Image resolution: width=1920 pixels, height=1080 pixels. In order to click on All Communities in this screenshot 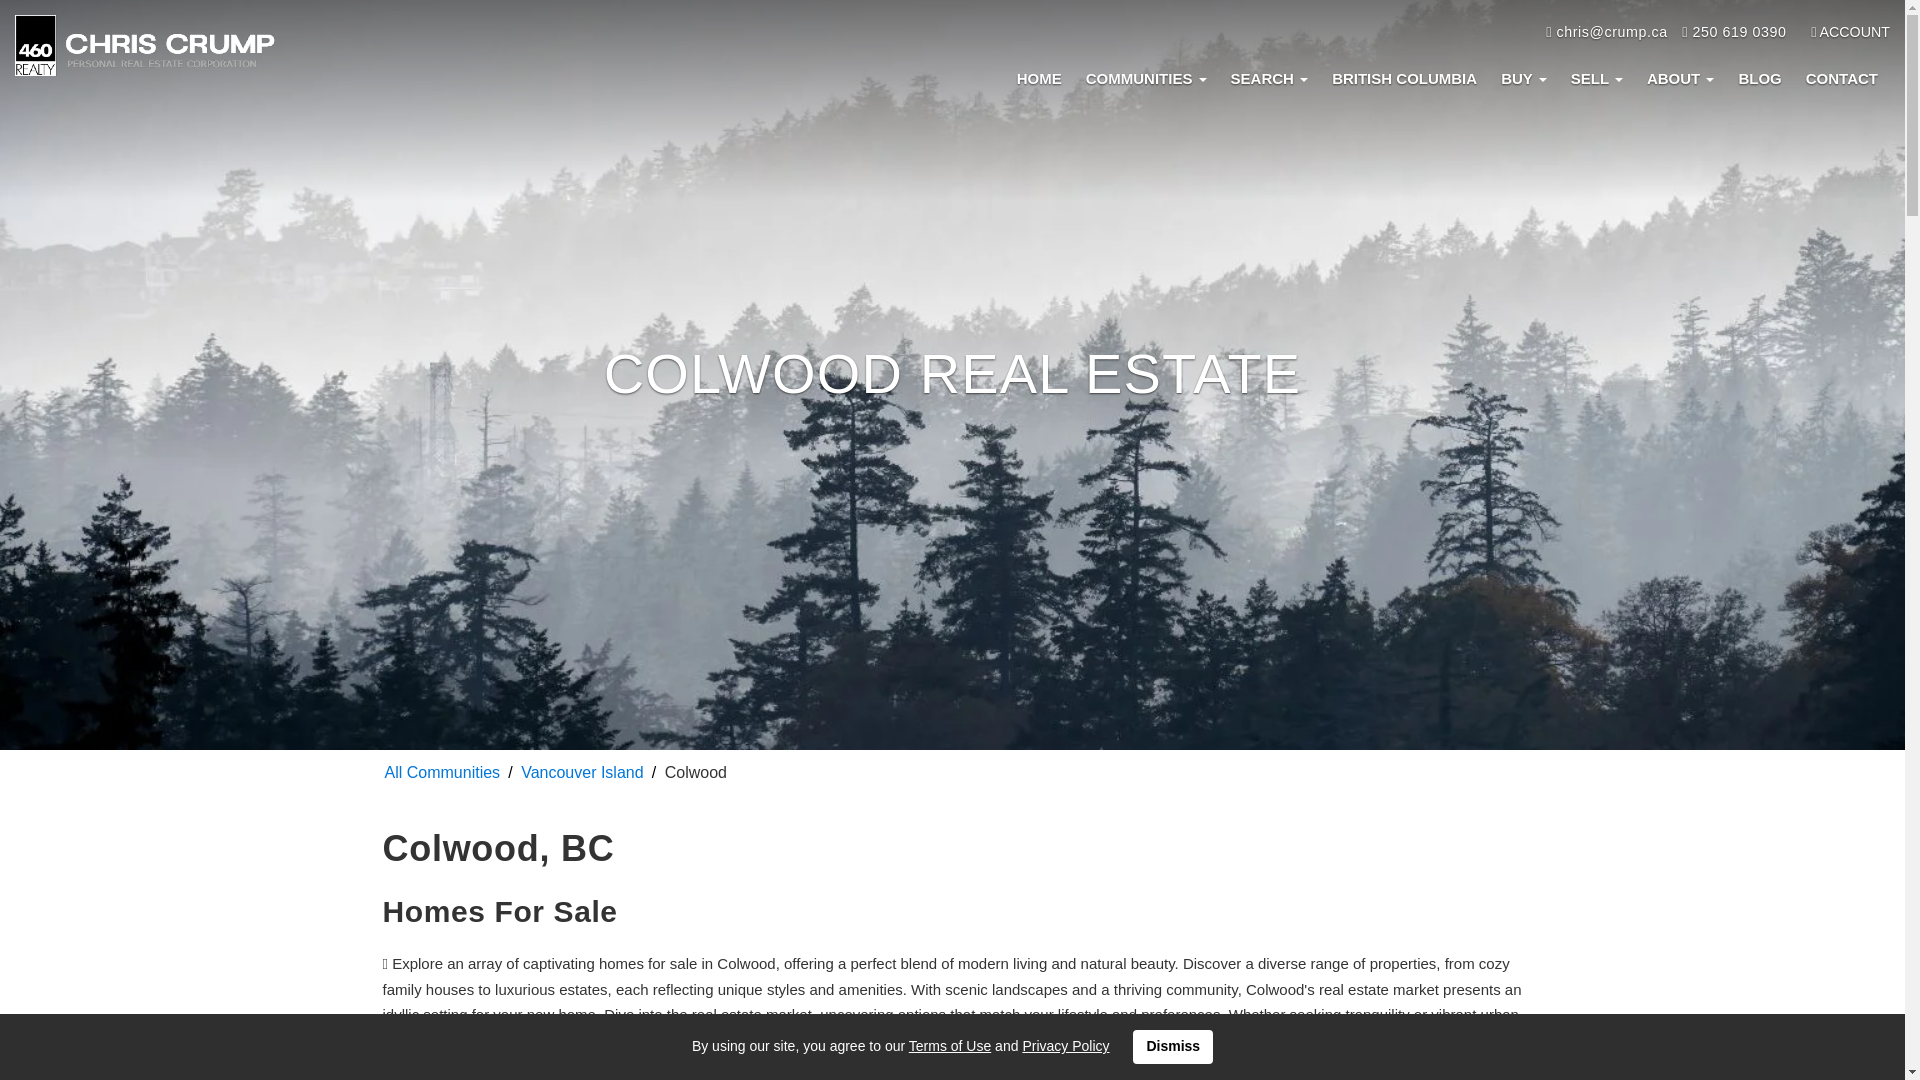, I will do `click(442, 772)`.